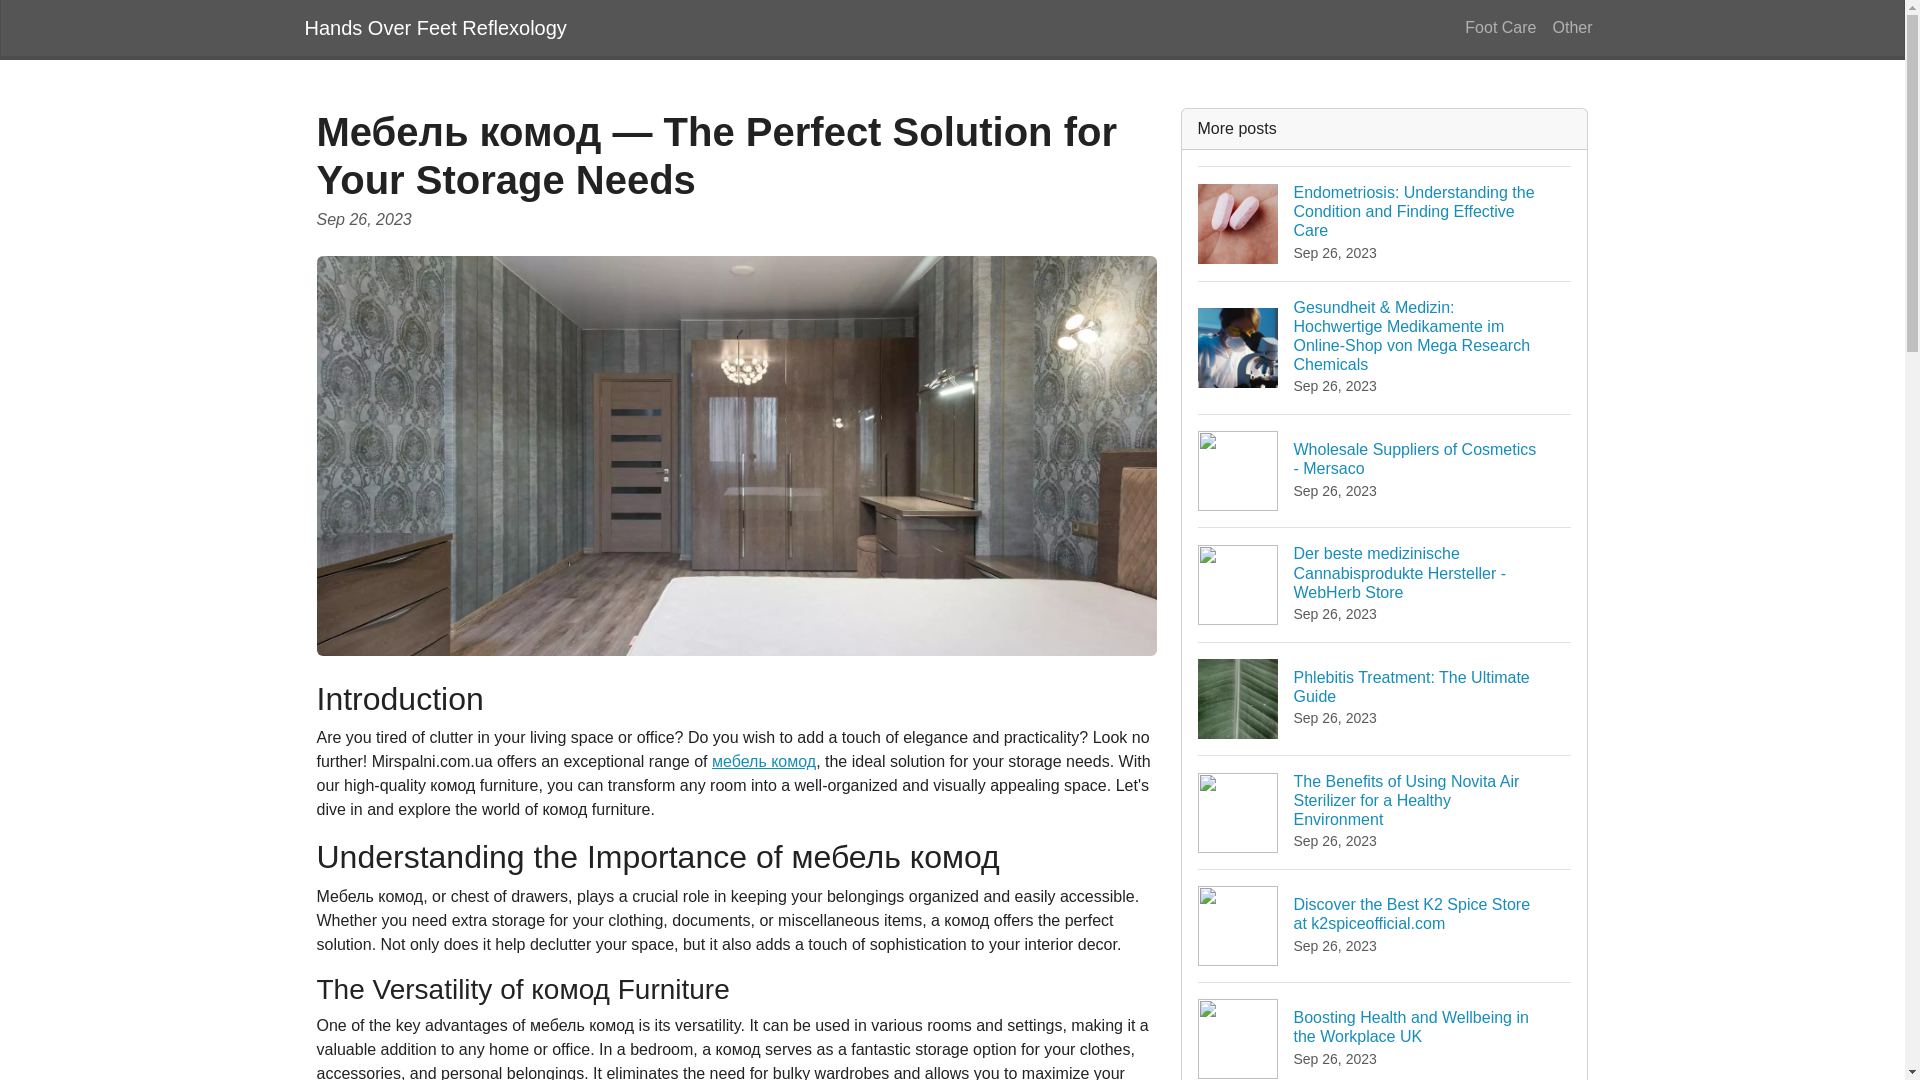 This screenshot has height=1080, width=1920. Describe the element at coordinates (434, 27) in the screenshot. I see `Foot Care` at that location.